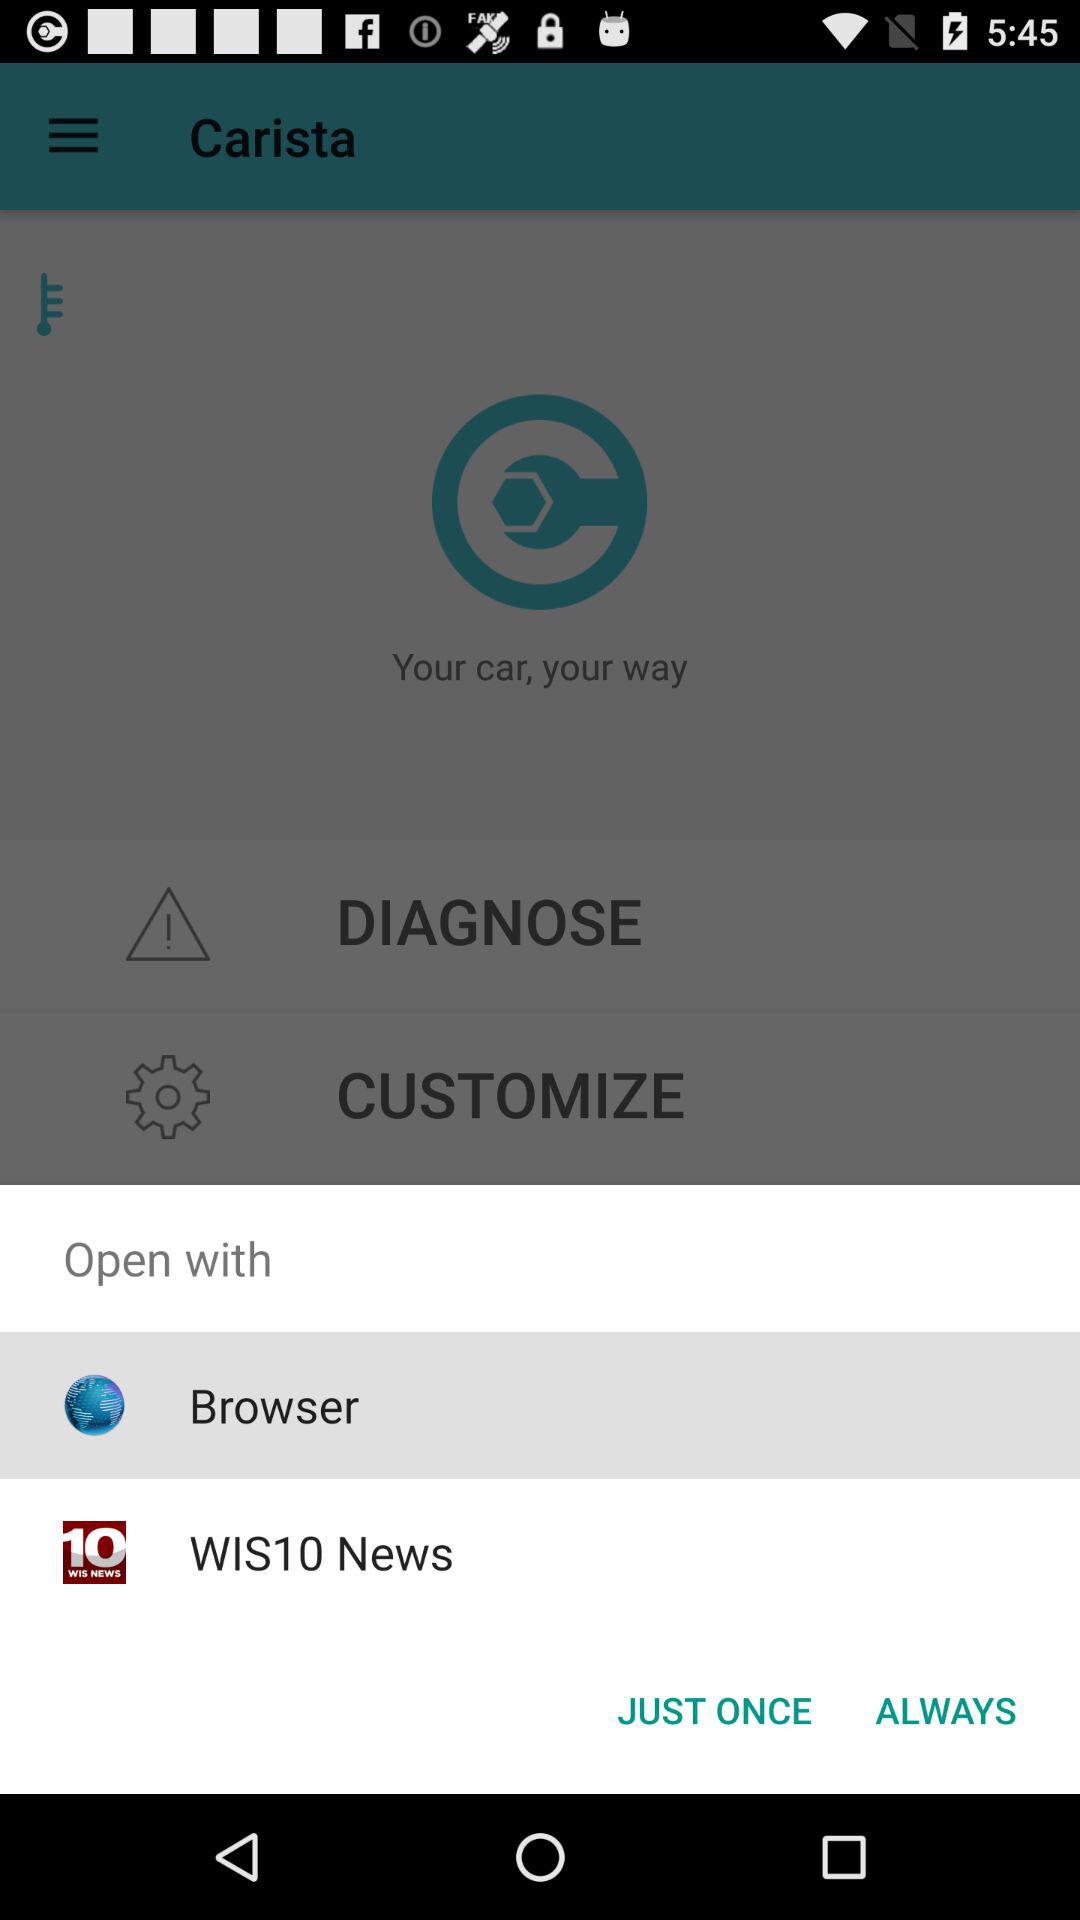 The width and height of the screenshot is (1080, 1920). Describe the element at coordinates (320, 1552) in the screenshot. I see `choose the wis10 news item` at that location.